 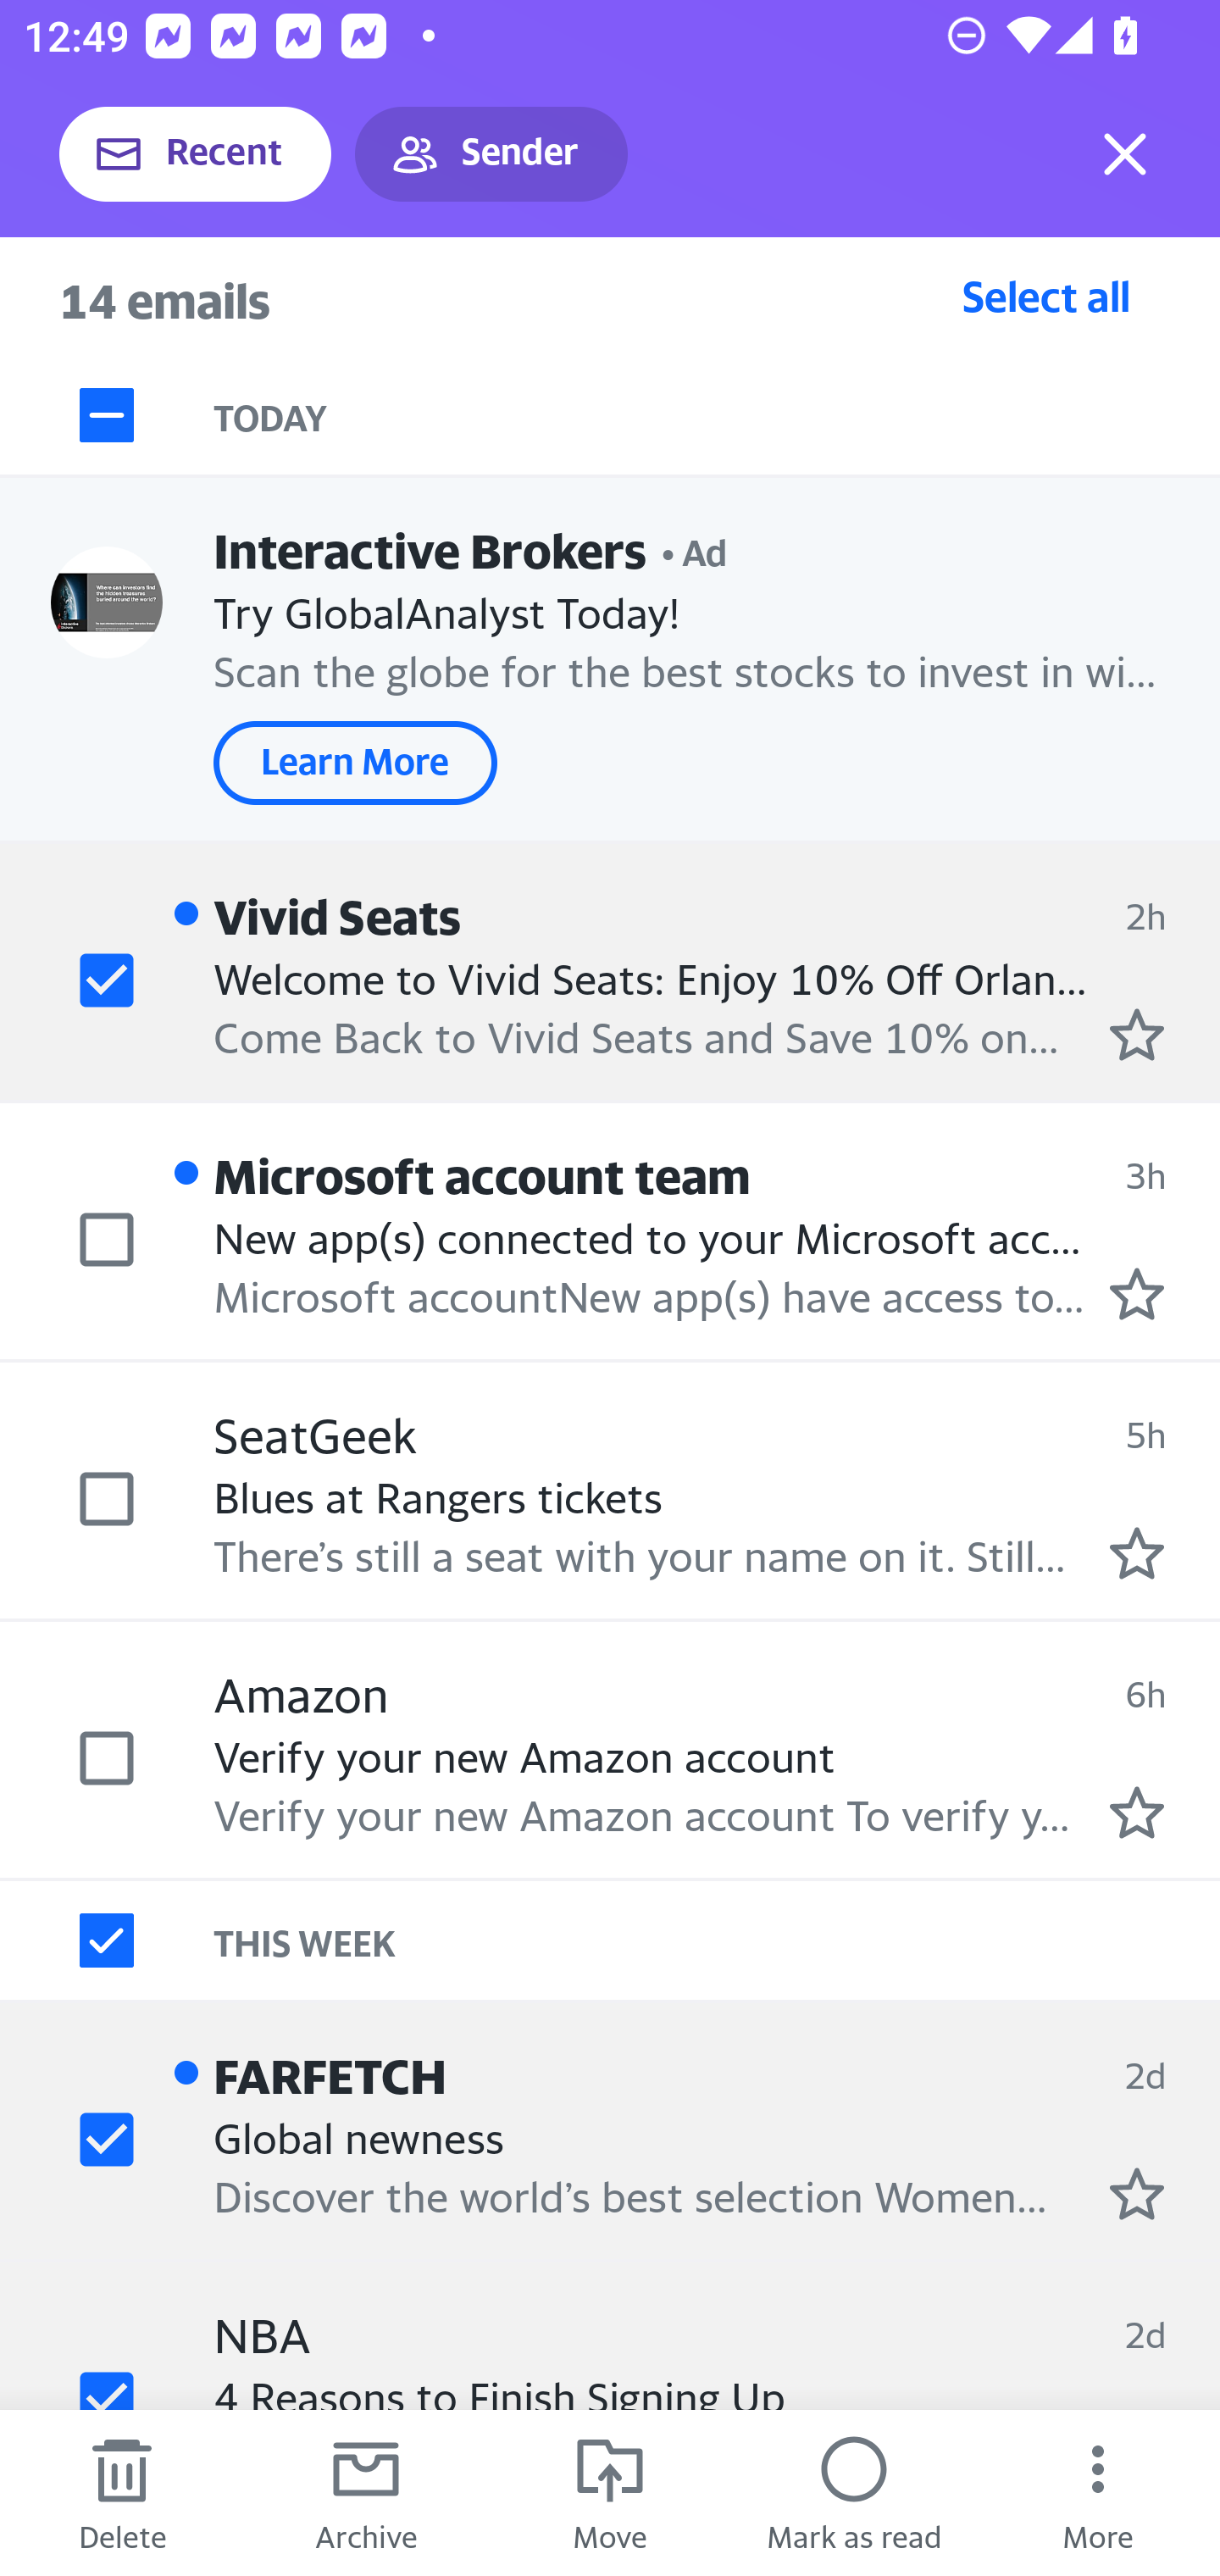 I want to click on Mark as starred., so click(x=1137, y=1034).